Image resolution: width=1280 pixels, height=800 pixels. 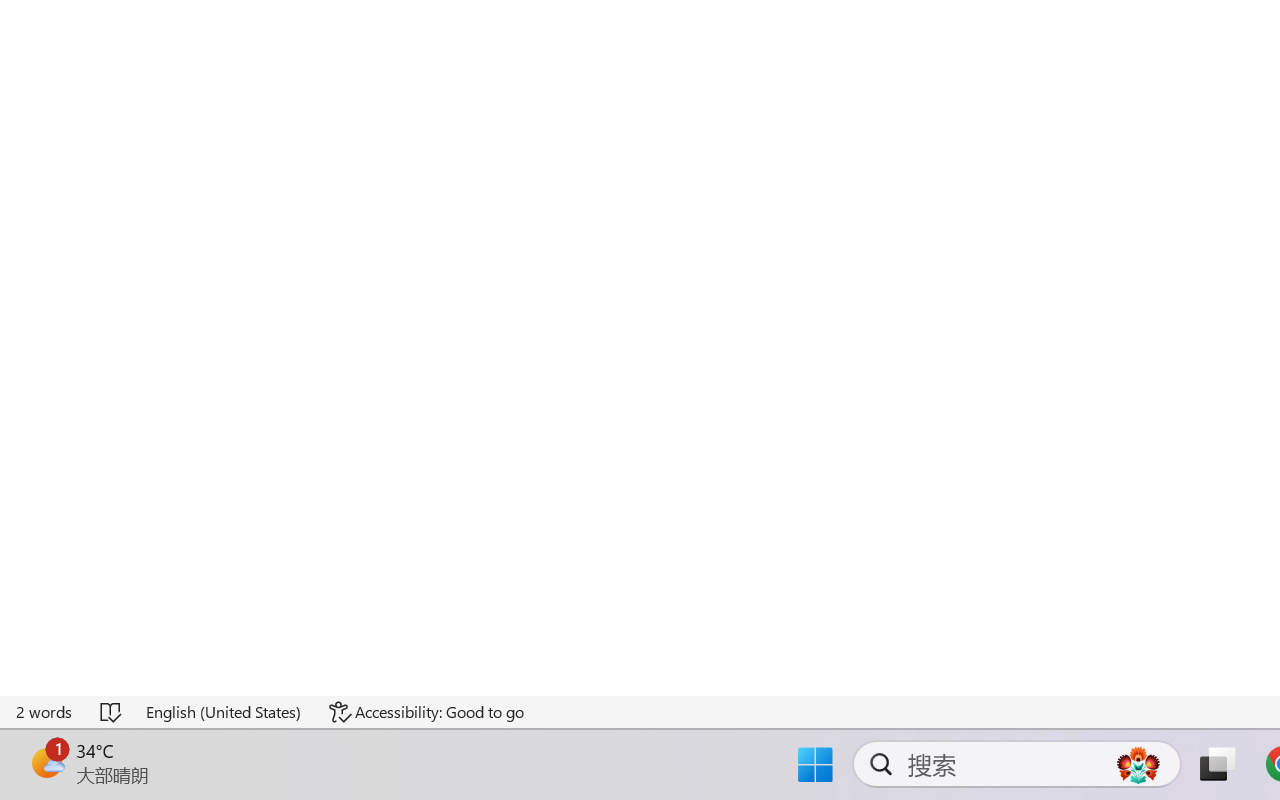 What do you see at coordinates (224, 712) in the screenshot?
I see `Language English (United States)` at bounding box center [224, 712].